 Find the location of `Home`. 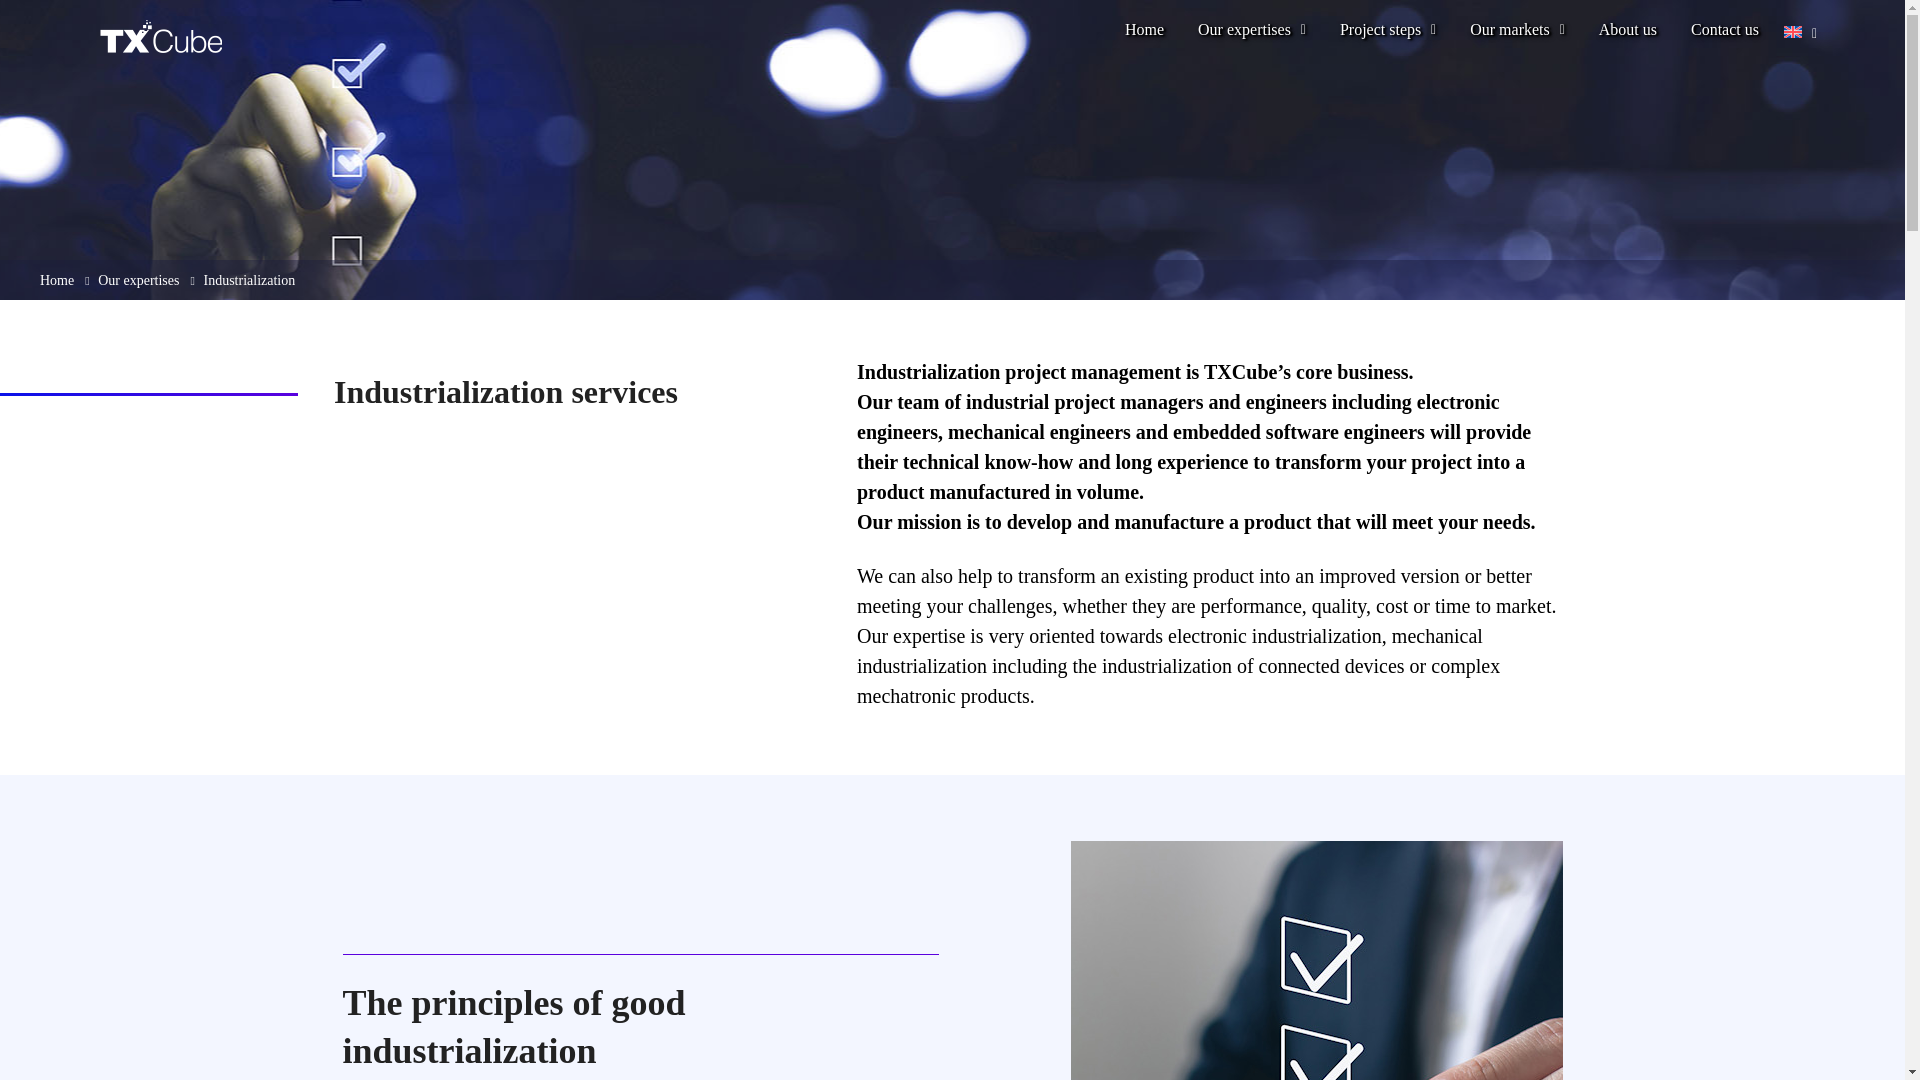

Home is located at coordinates (57, 280).